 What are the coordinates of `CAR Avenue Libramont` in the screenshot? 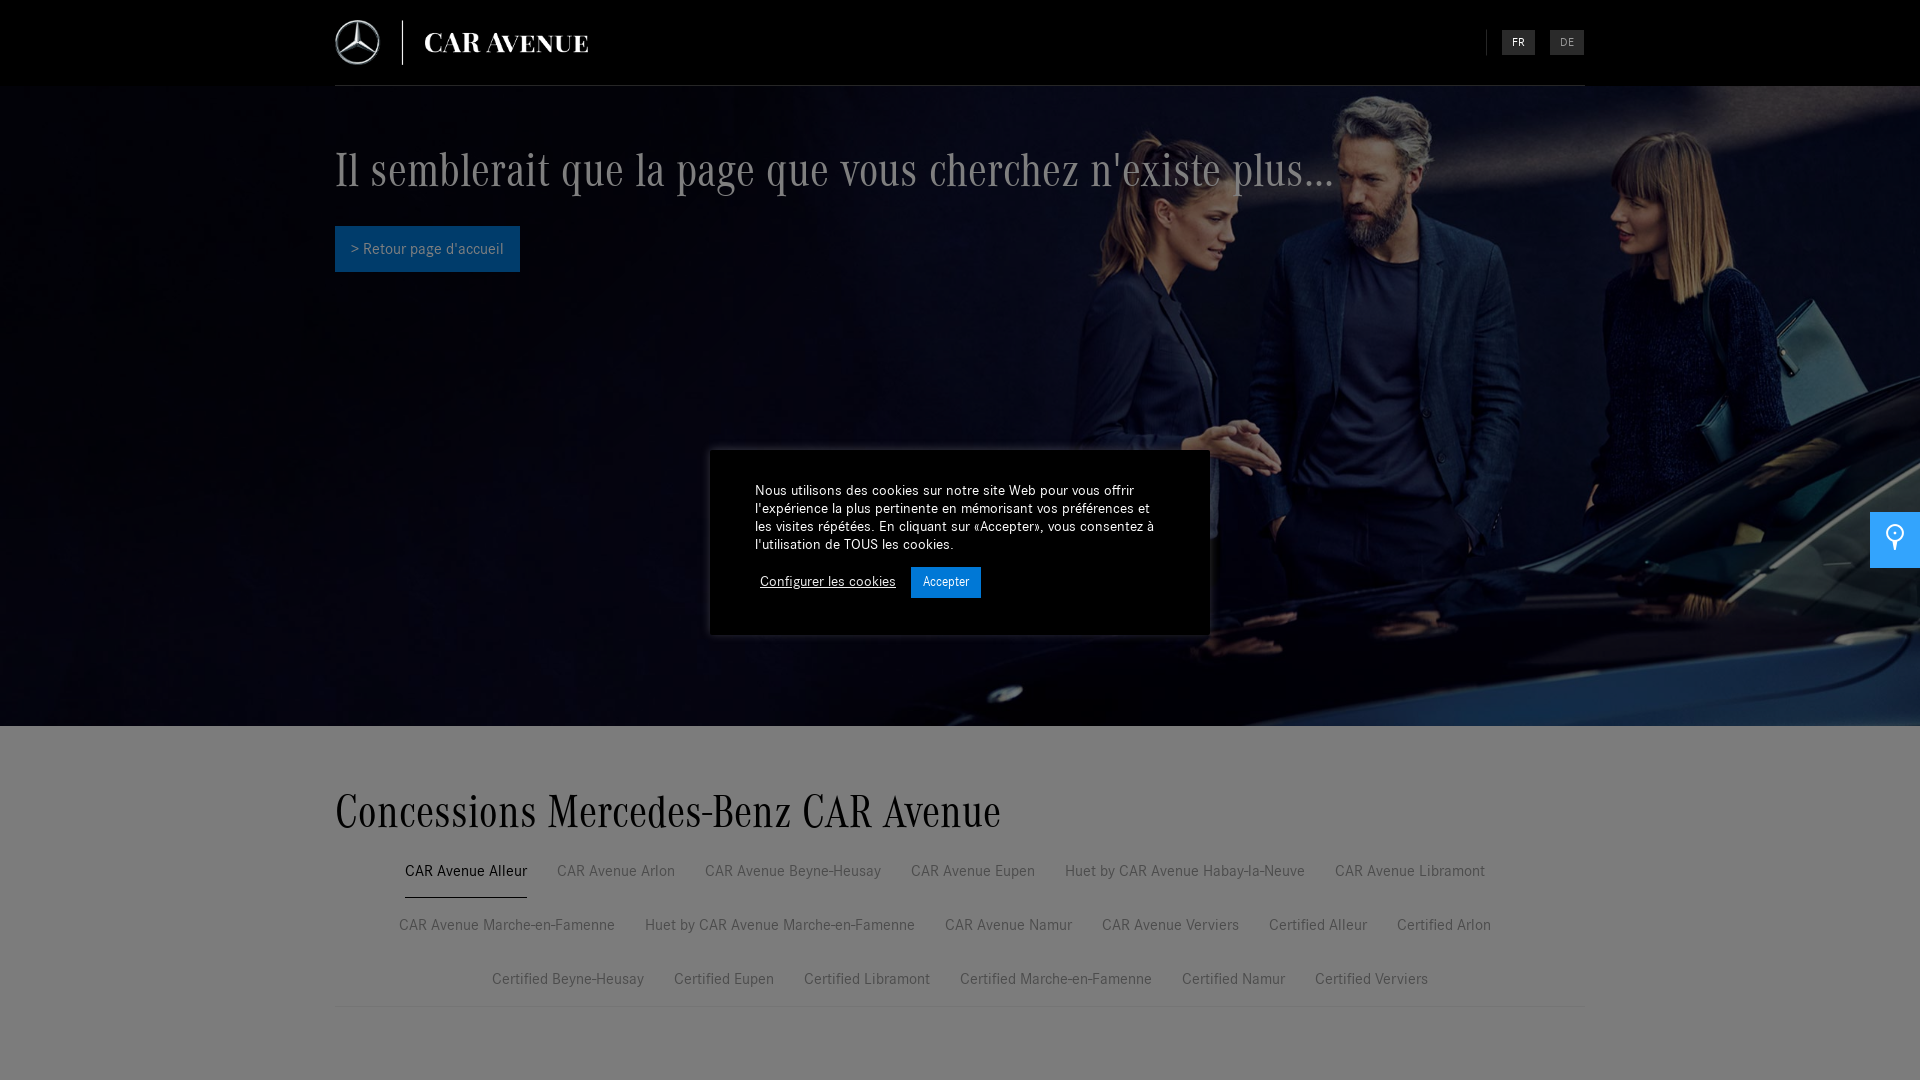 It's located at (1410, 878).